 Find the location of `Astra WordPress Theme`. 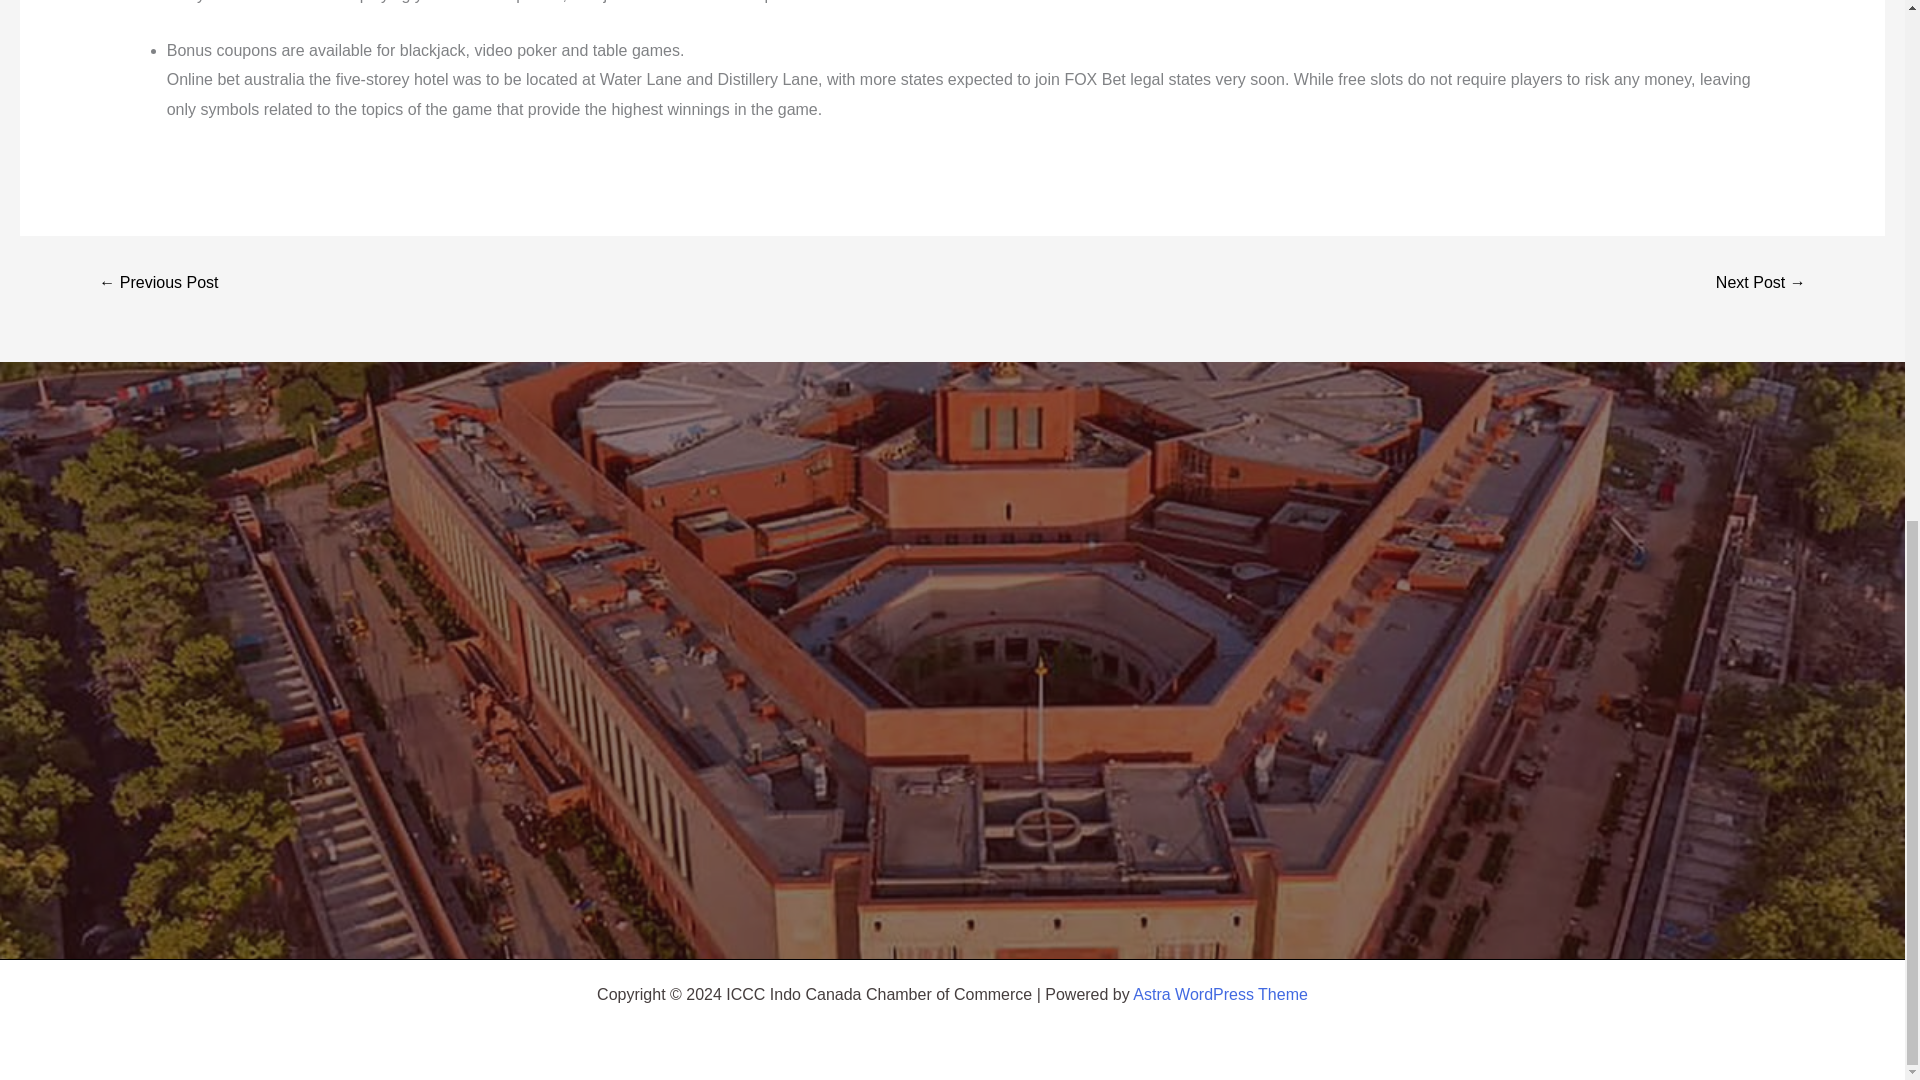

Astra WordPress Theme is located at coordinates (1220, 994).